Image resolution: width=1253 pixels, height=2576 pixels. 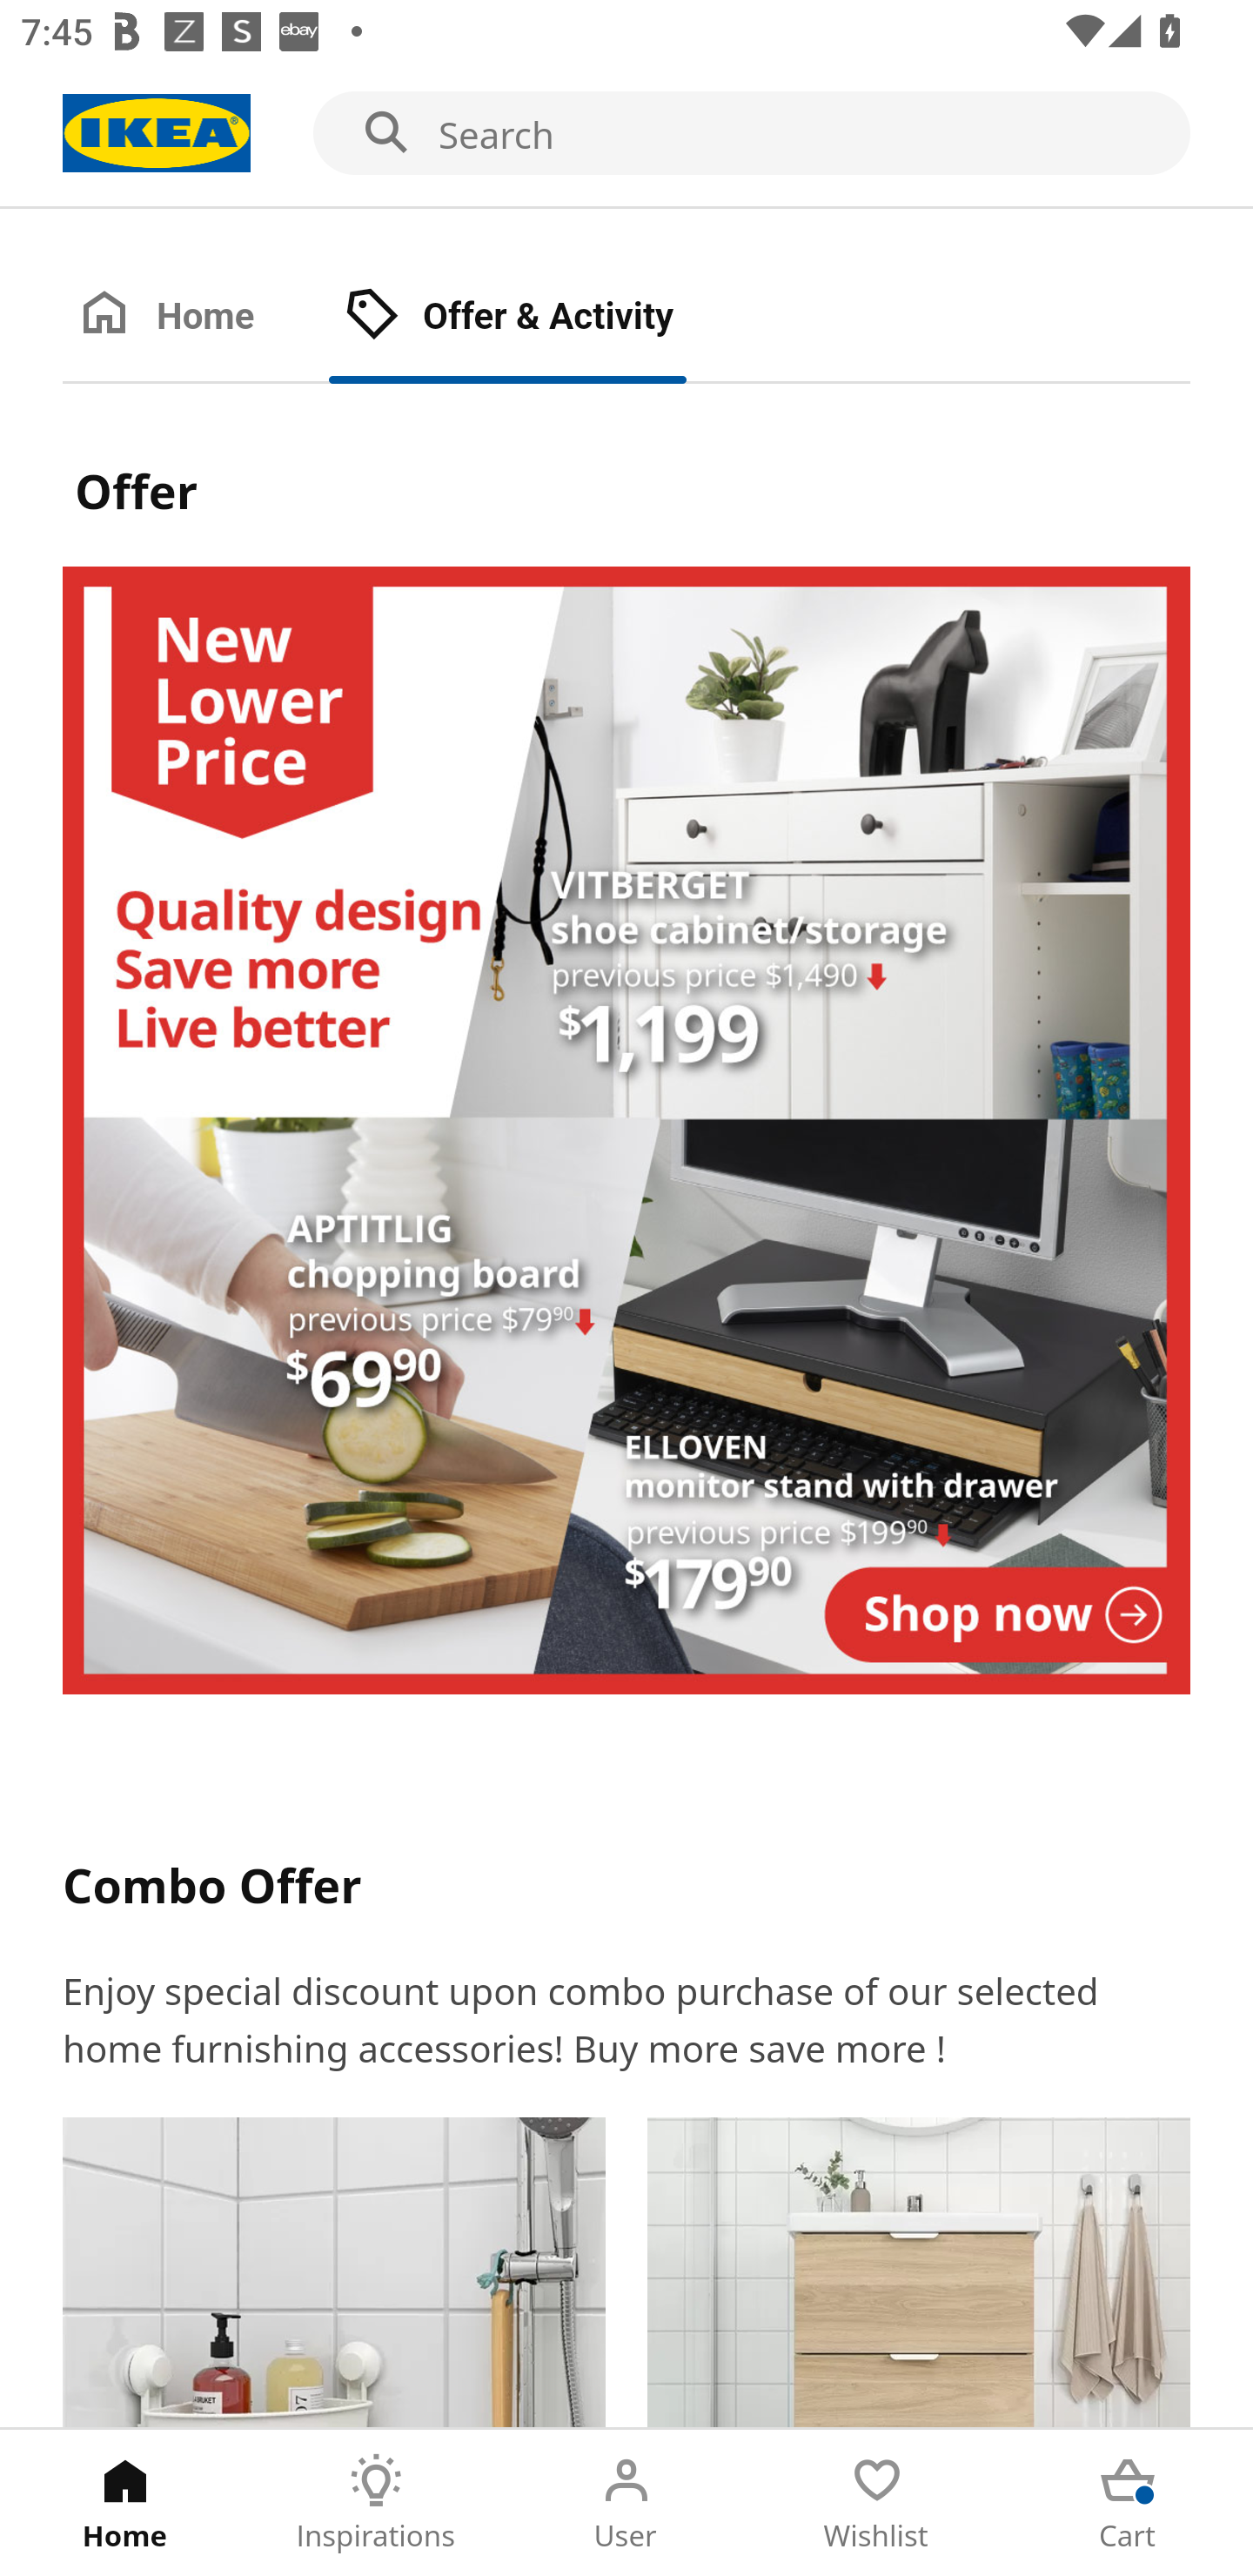 What do you see at coordinates (195, 317) in the screenshot?
I see `Home
Tab 1 of 2` at bounding box center [195, 317].